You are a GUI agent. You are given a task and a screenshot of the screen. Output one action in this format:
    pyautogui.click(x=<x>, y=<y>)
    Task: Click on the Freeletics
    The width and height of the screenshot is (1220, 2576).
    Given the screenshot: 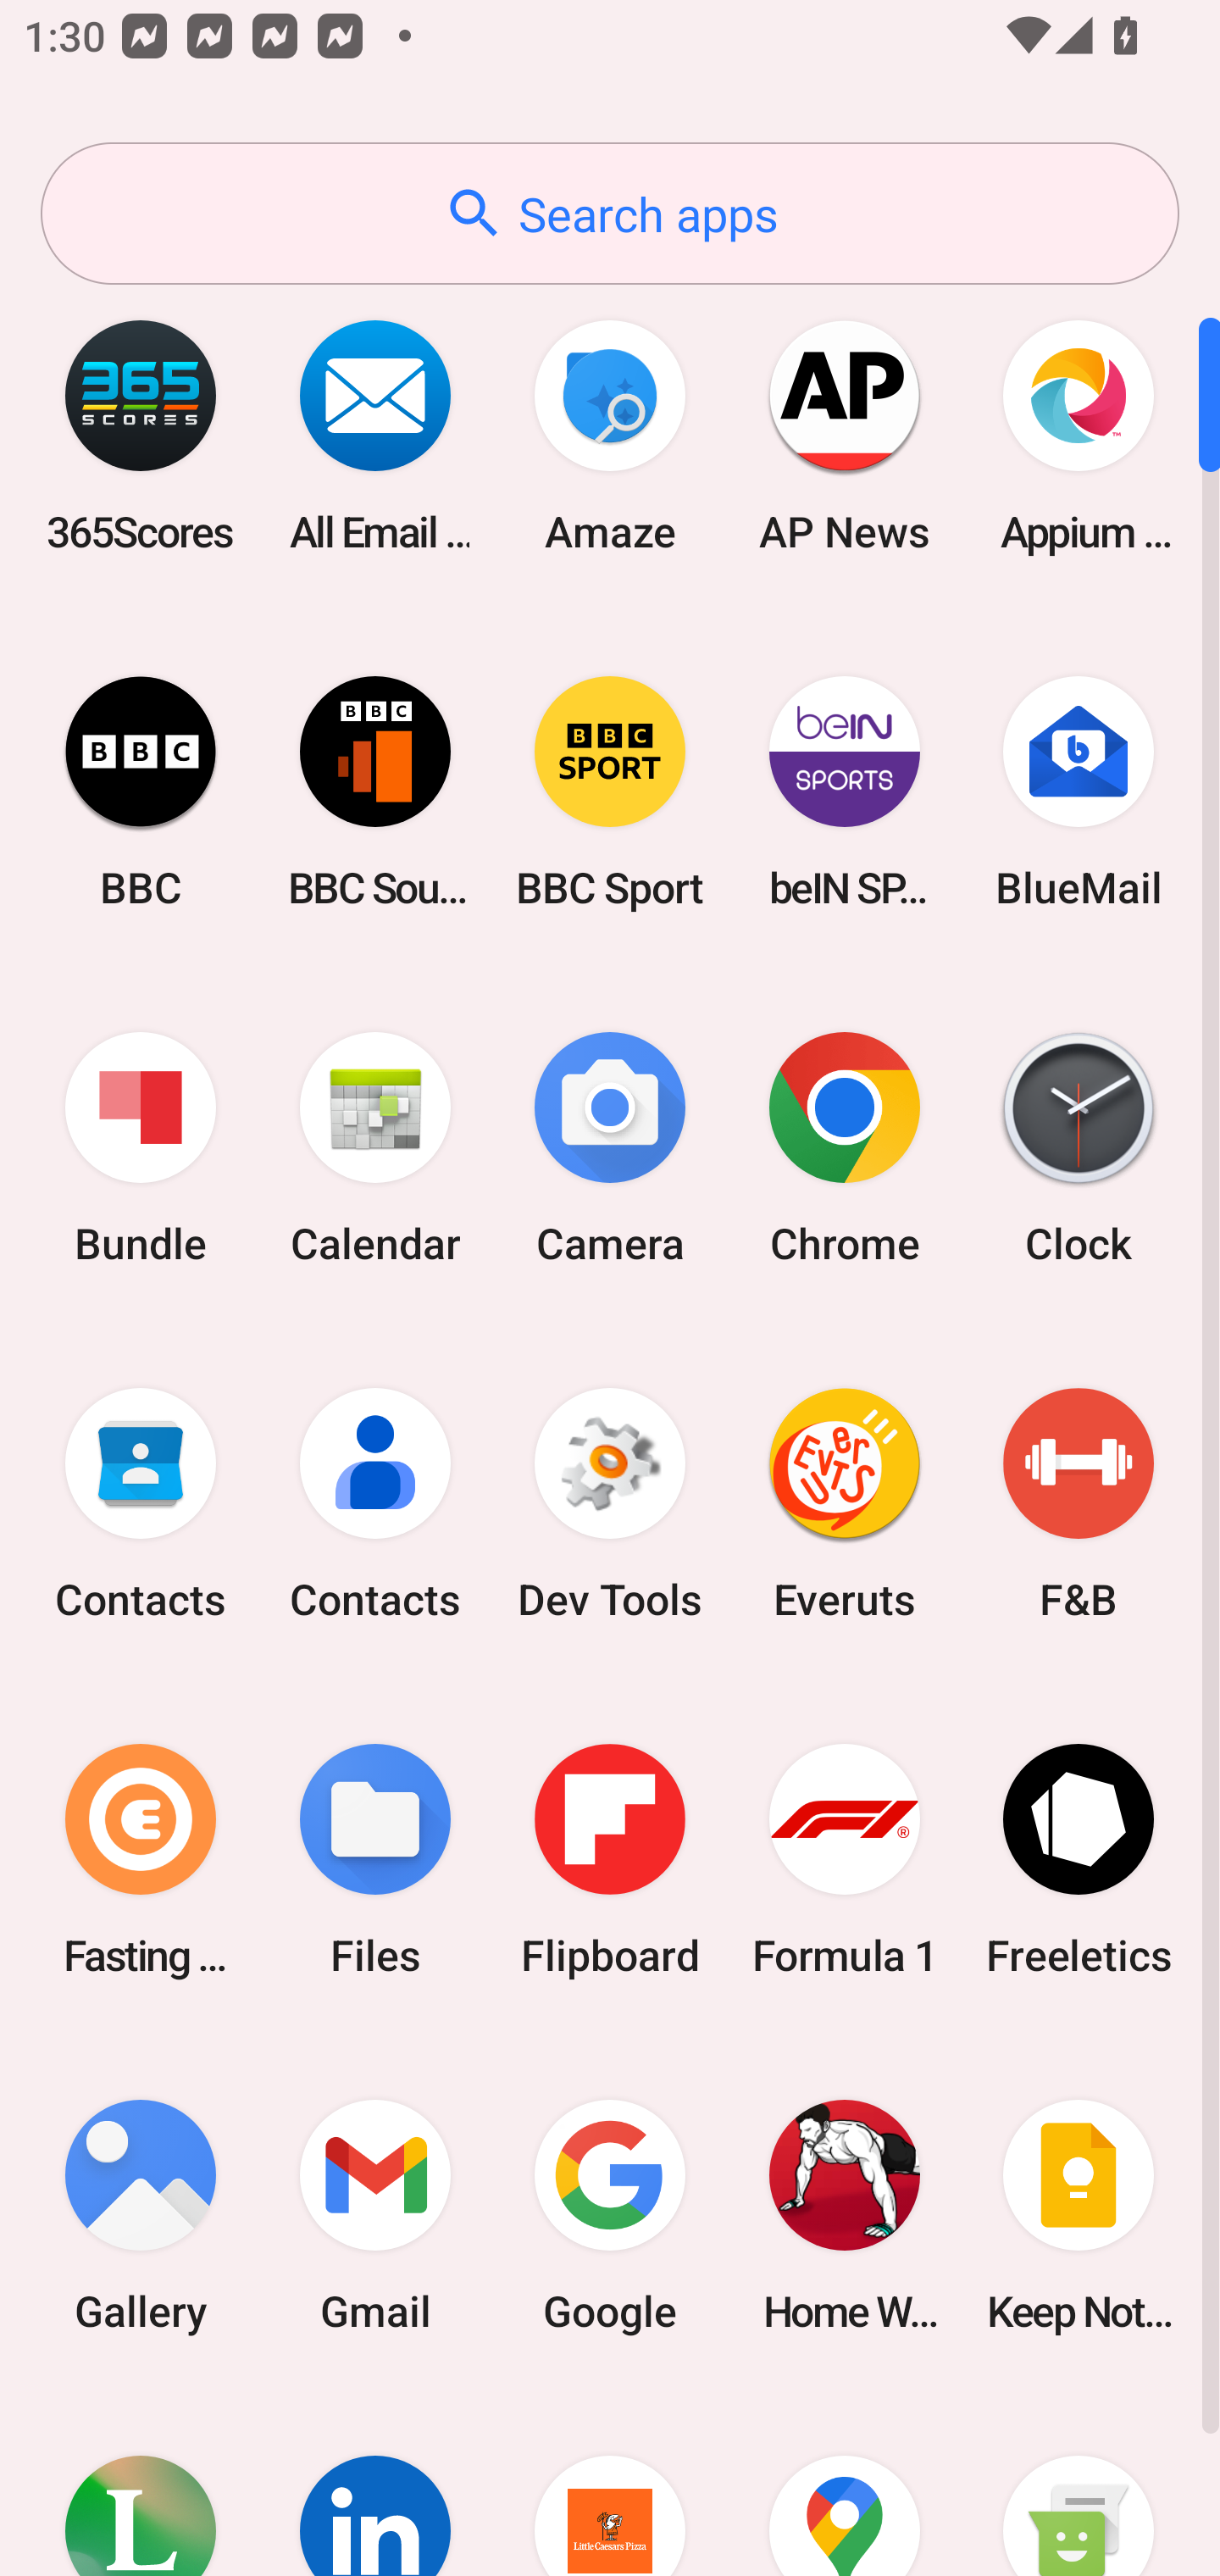 What is the action you would take?
    pyautogui.click(x=1079, y=1859)
    